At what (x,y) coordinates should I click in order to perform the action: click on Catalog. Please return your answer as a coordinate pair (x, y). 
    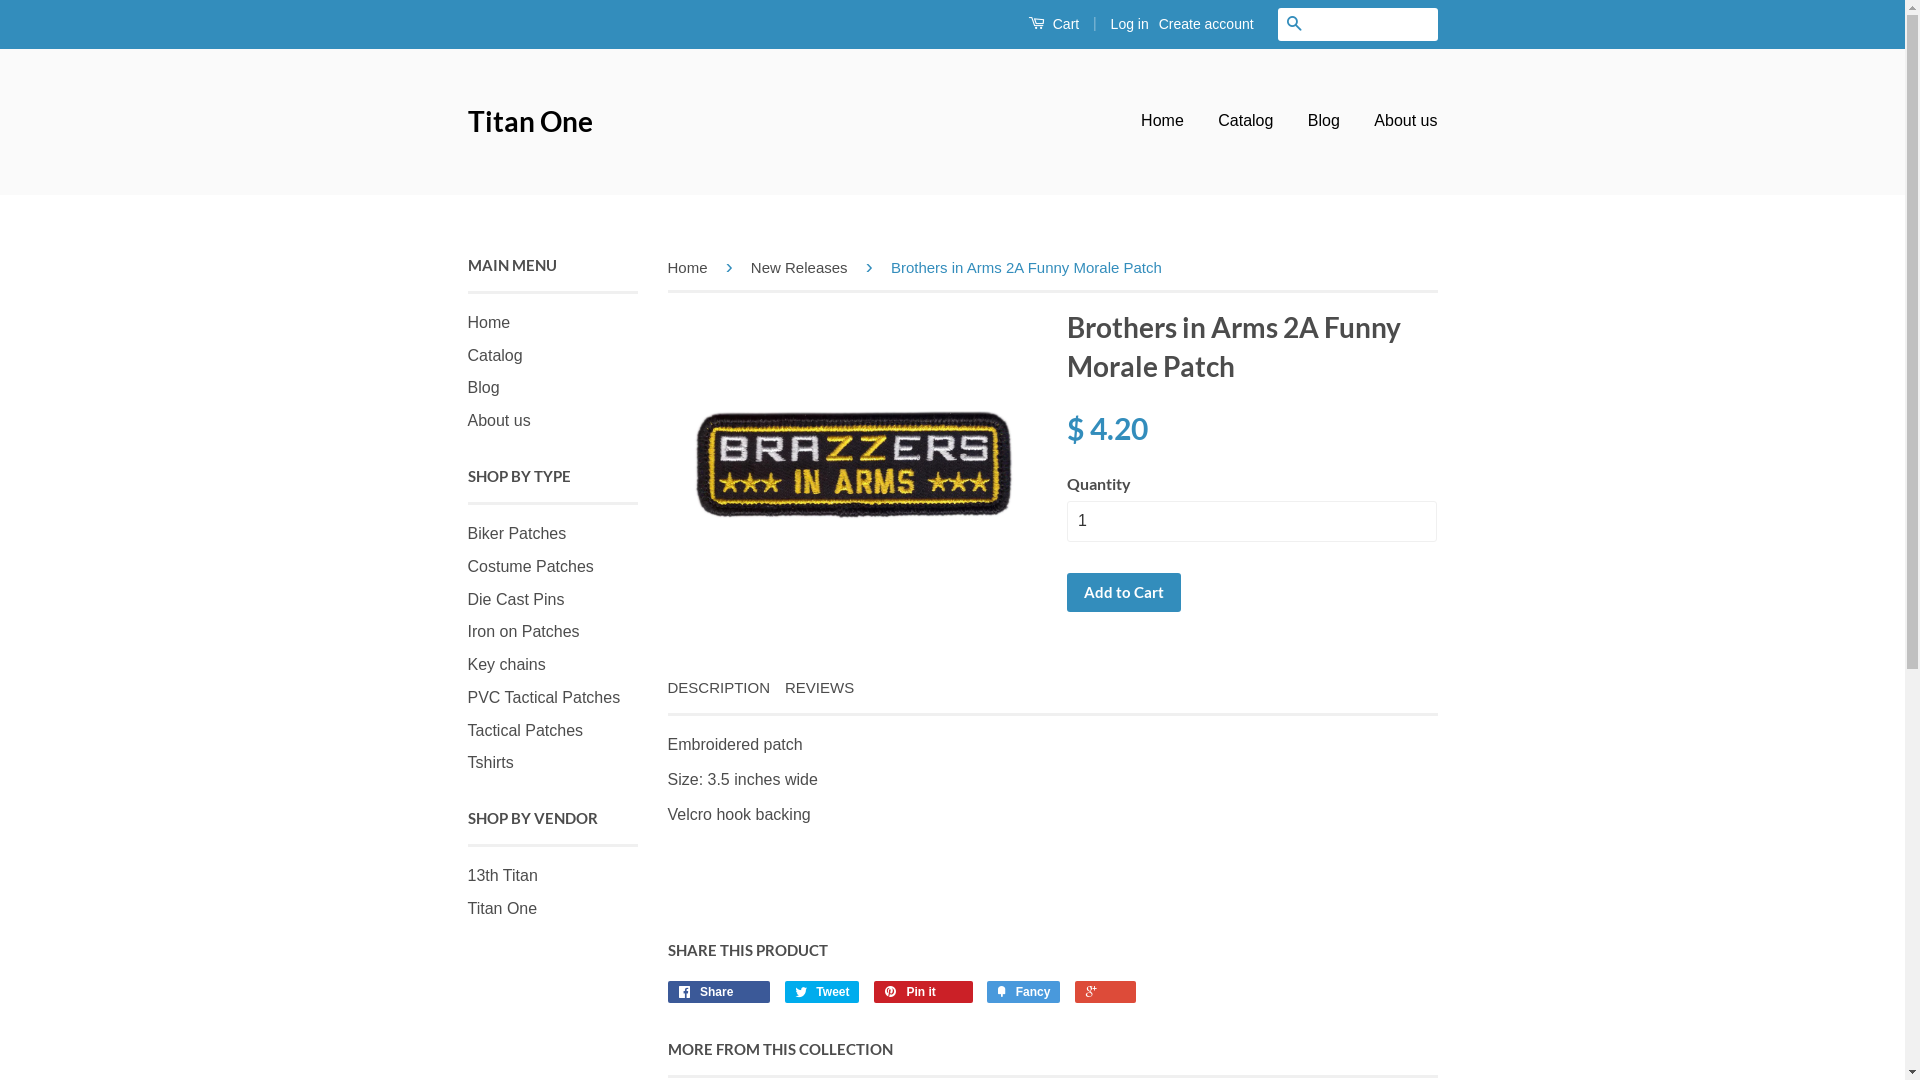
    Looking at the image, I should click on (496, 356).